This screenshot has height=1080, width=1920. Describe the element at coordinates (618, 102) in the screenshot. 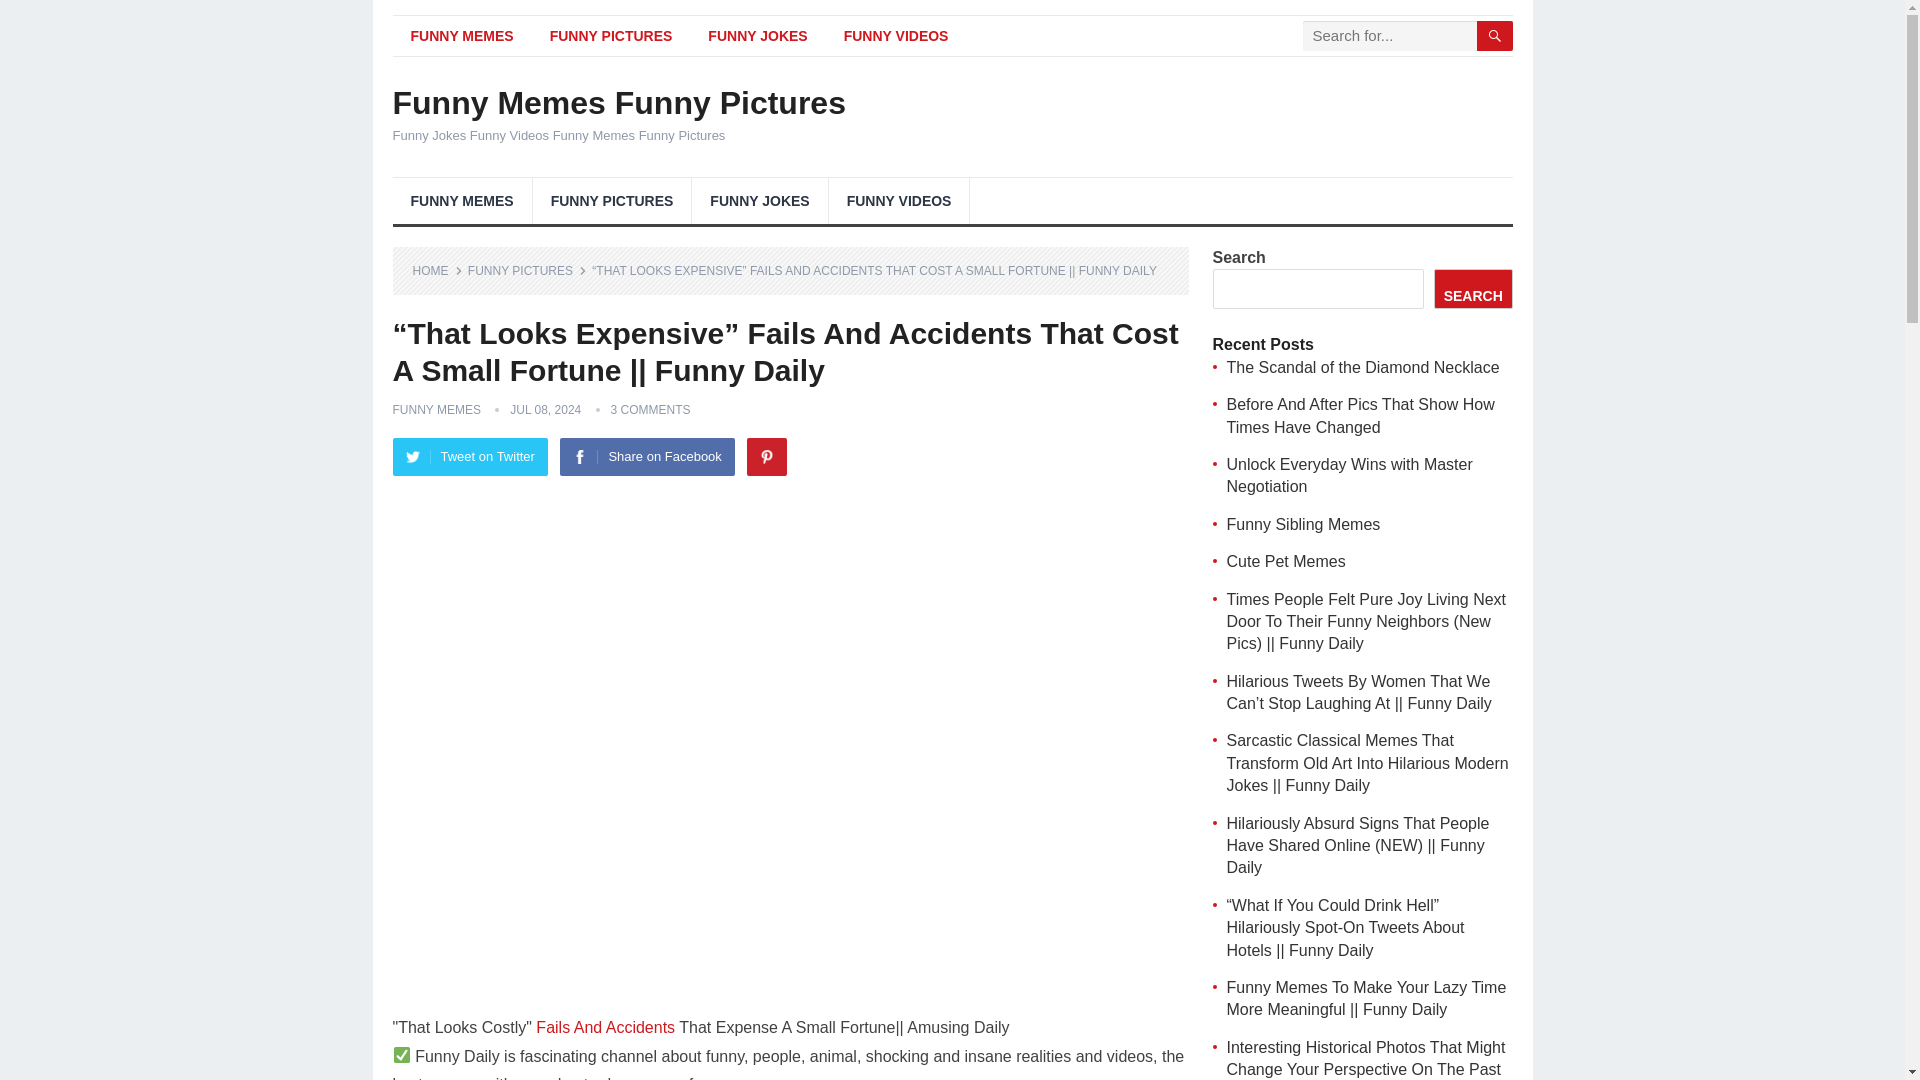

I see `Funny Memes Funny Pictures` at that location.